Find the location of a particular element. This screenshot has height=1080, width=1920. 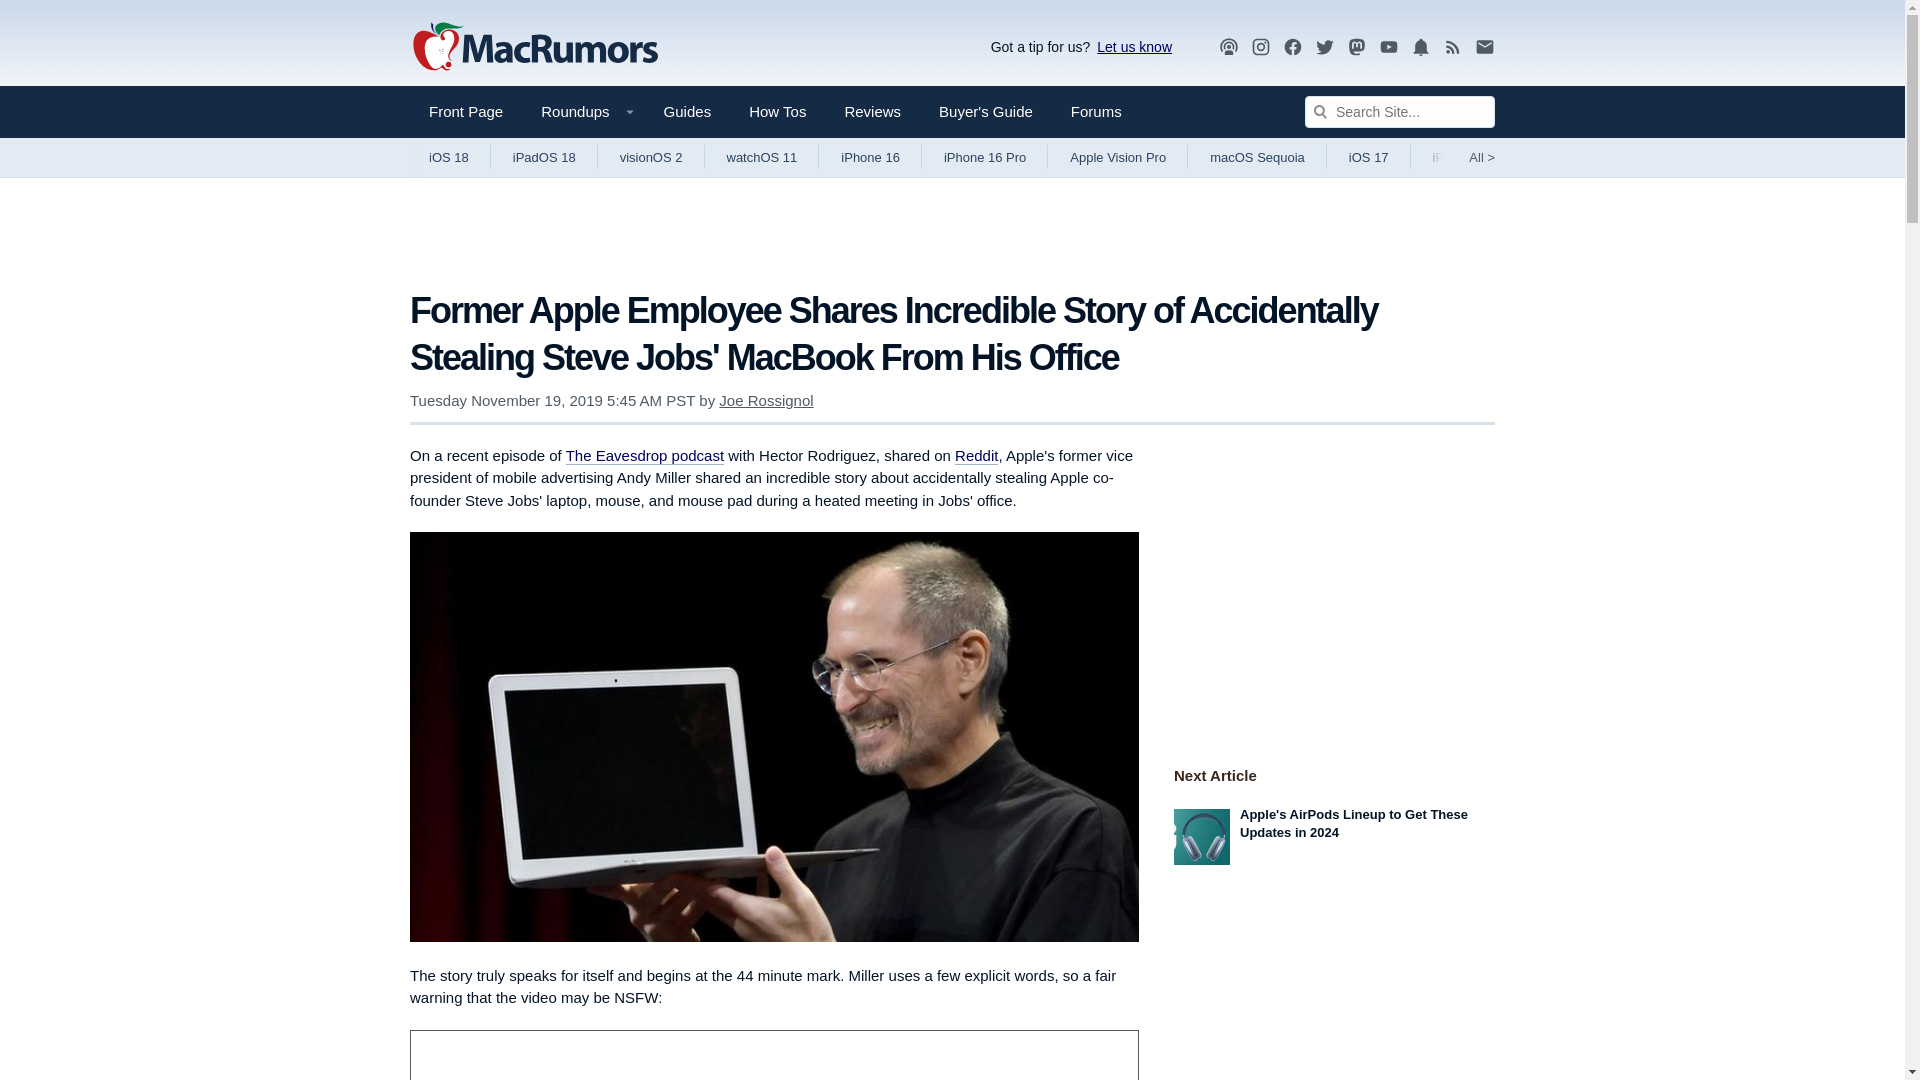

MacRumors RSS Feed is located at coordinates (1453, 47).